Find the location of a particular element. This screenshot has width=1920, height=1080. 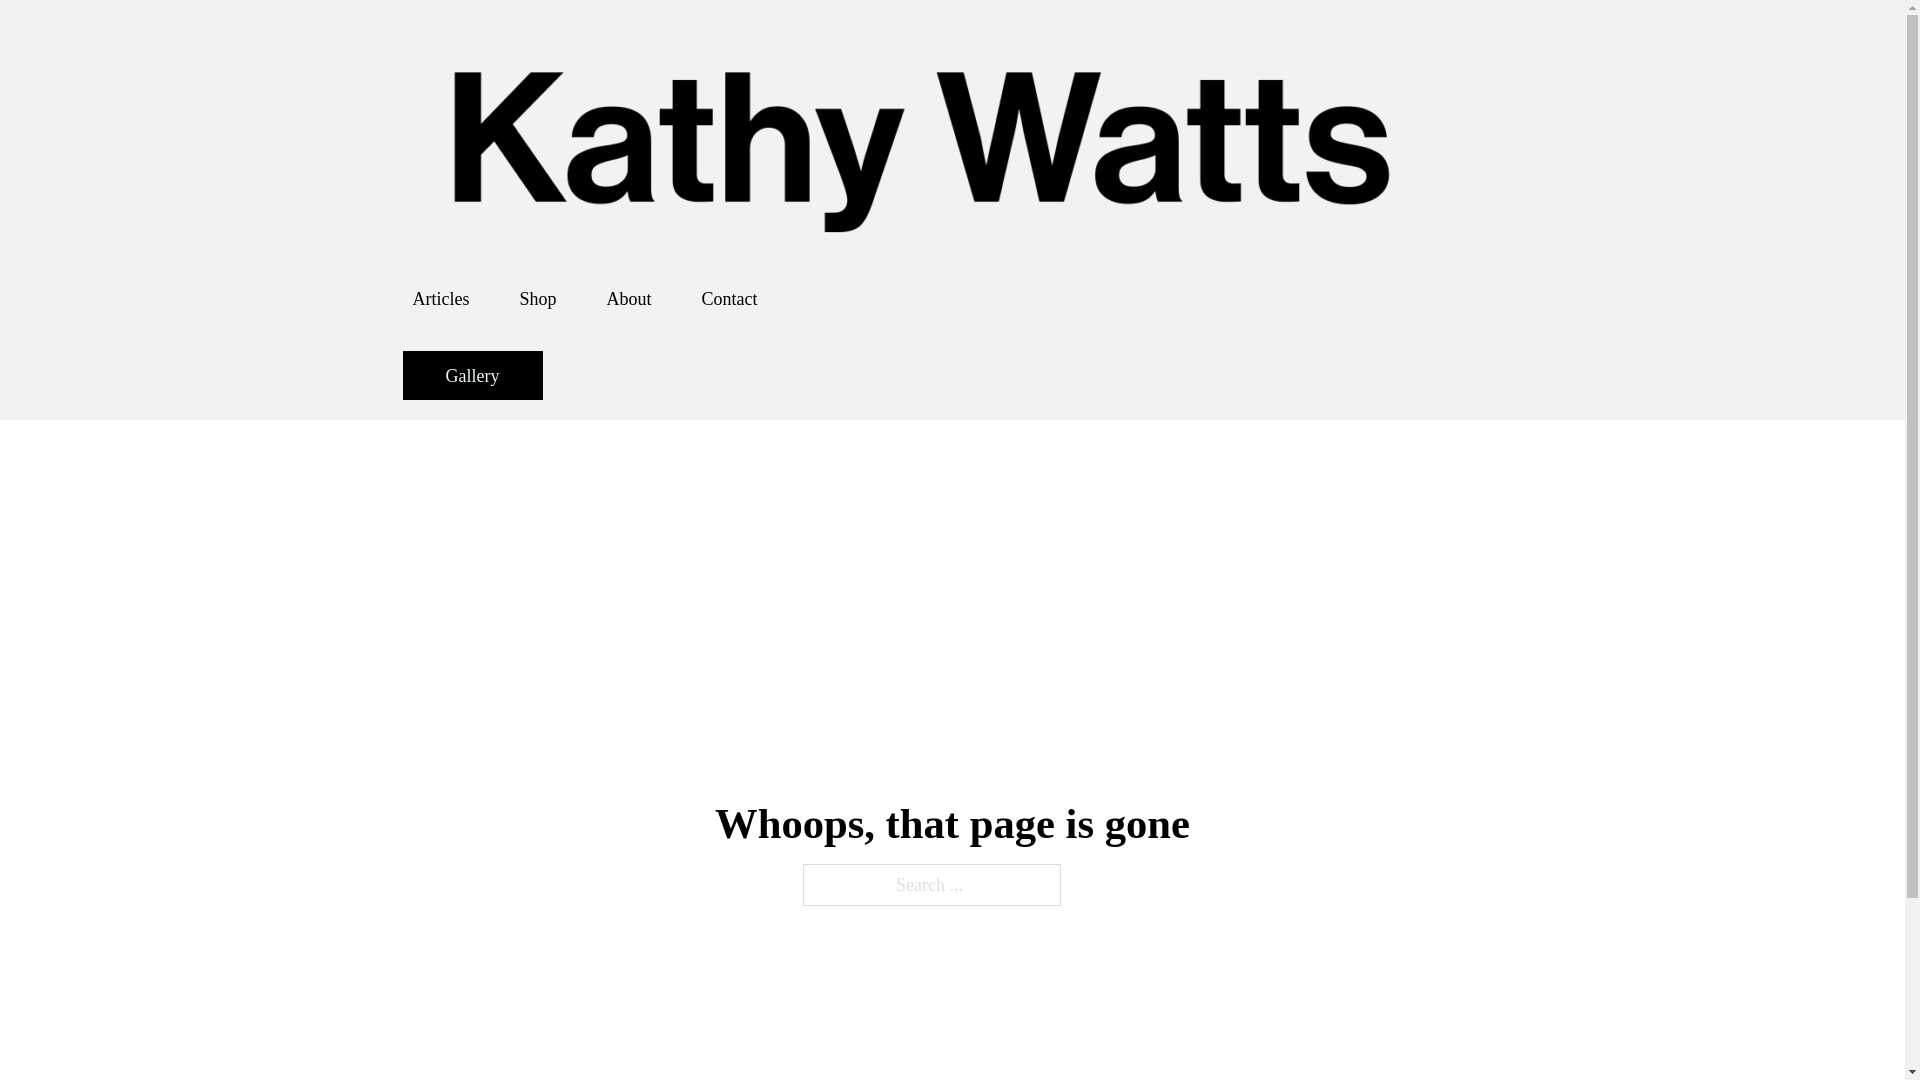

Articles is located at coordinates (440, 298).